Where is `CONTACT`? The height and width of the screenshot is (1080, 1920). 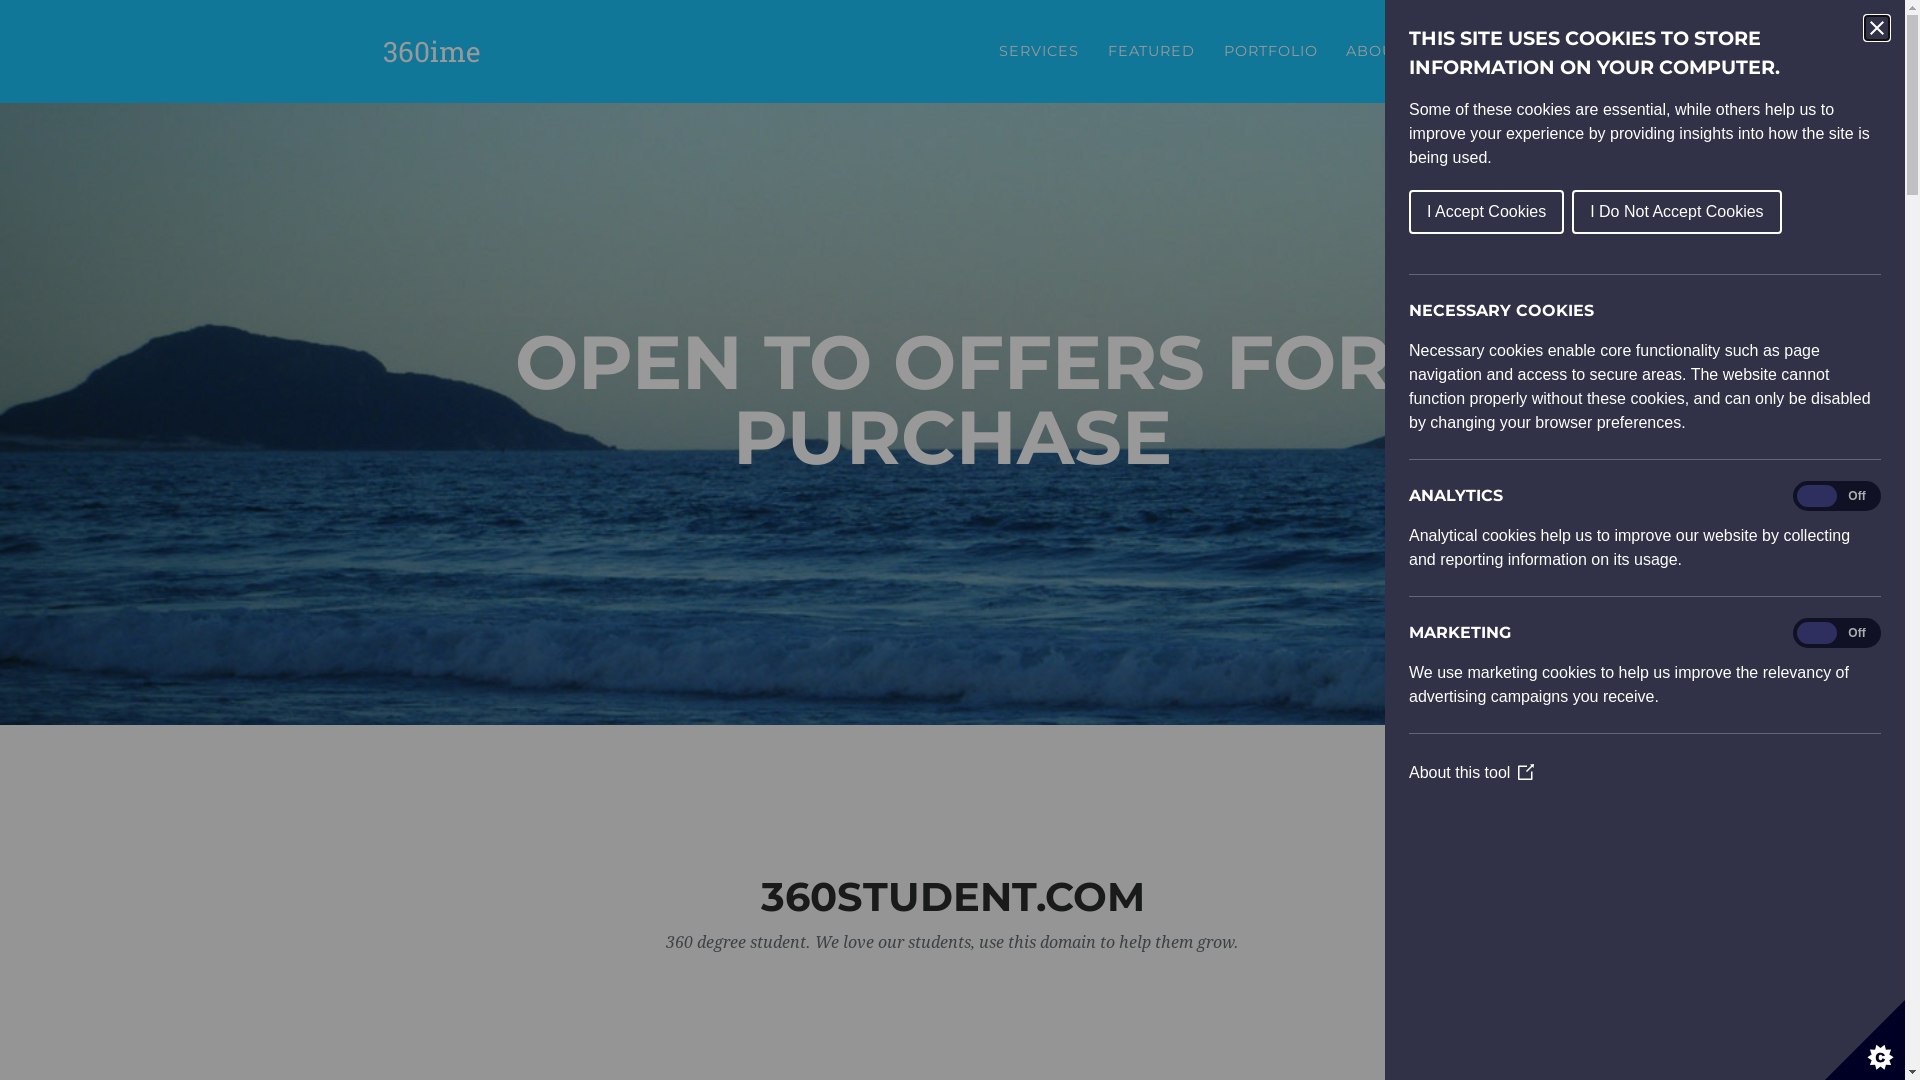 CONTACT is located at coordinates (1470, 51).